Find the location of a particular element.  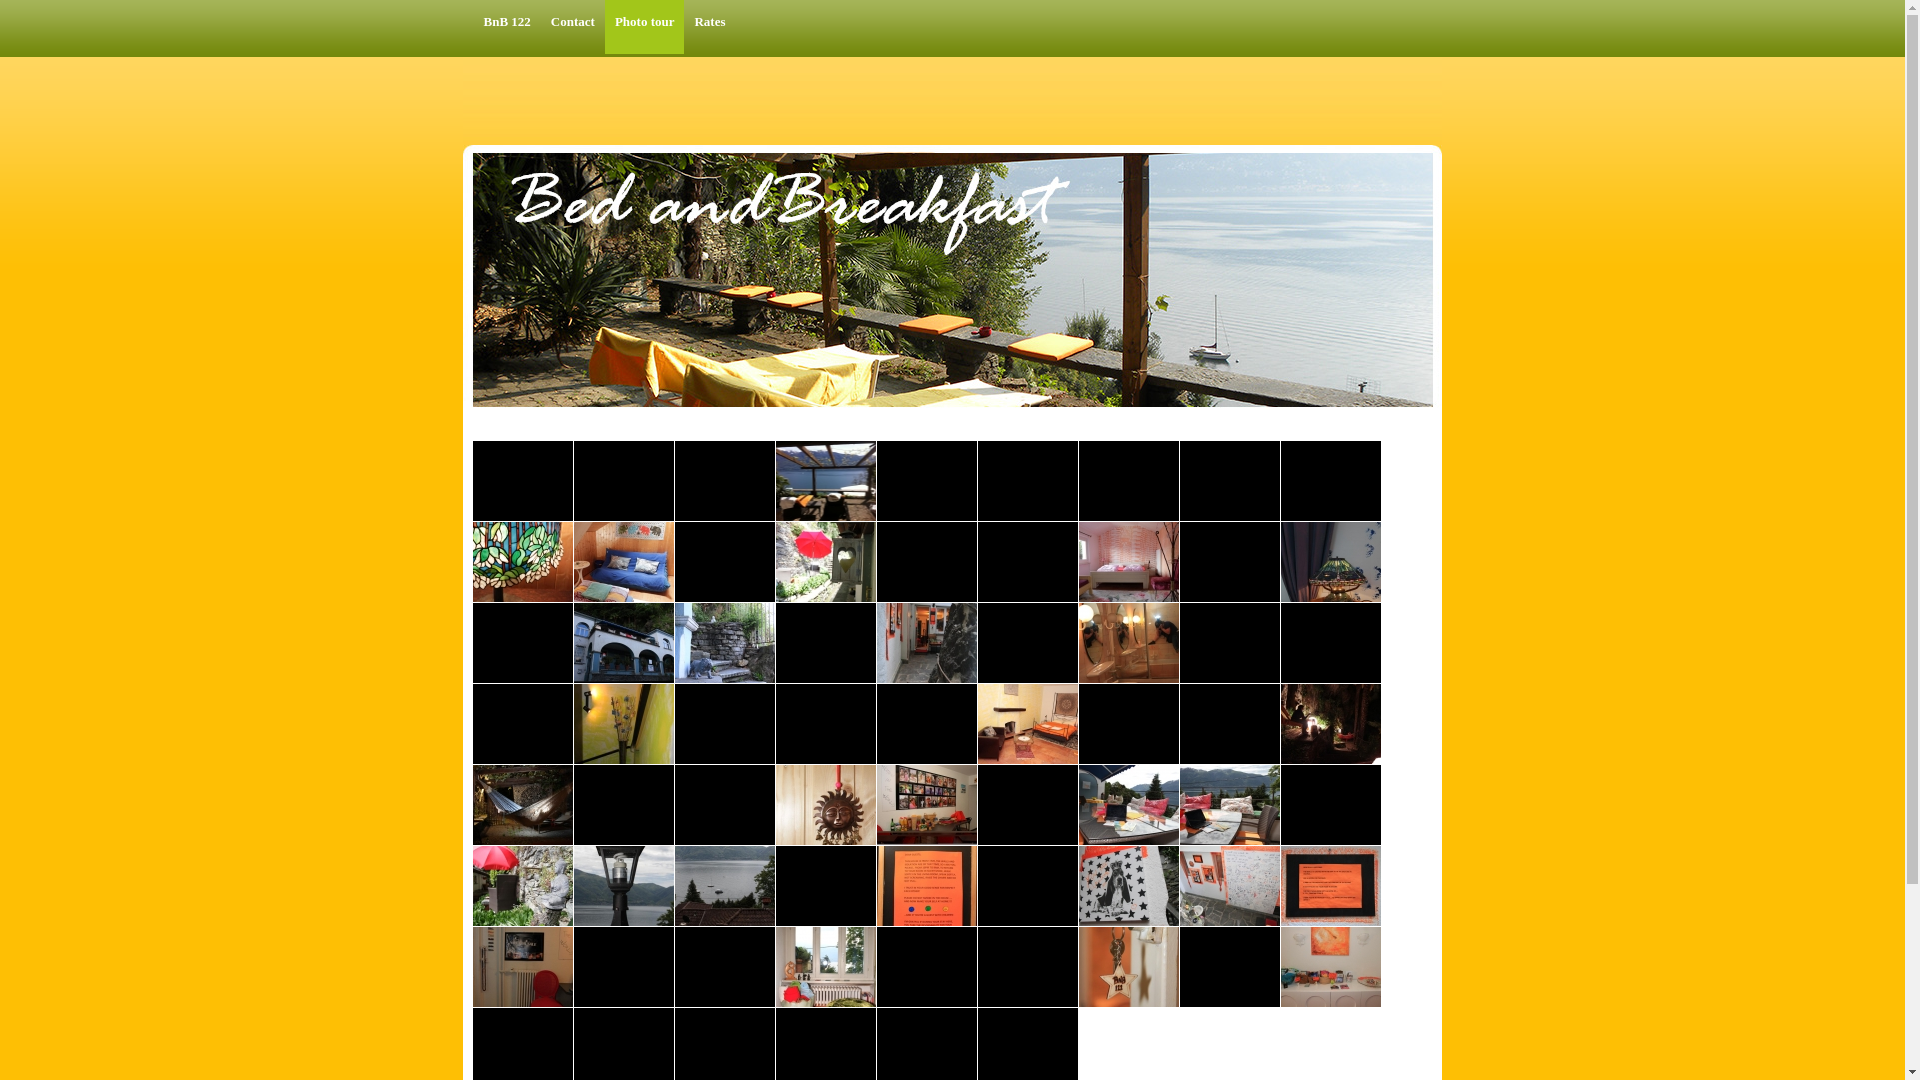

You are viewing the image with filename bnb122_2139.jpg is located at coordinates (1230, 967).